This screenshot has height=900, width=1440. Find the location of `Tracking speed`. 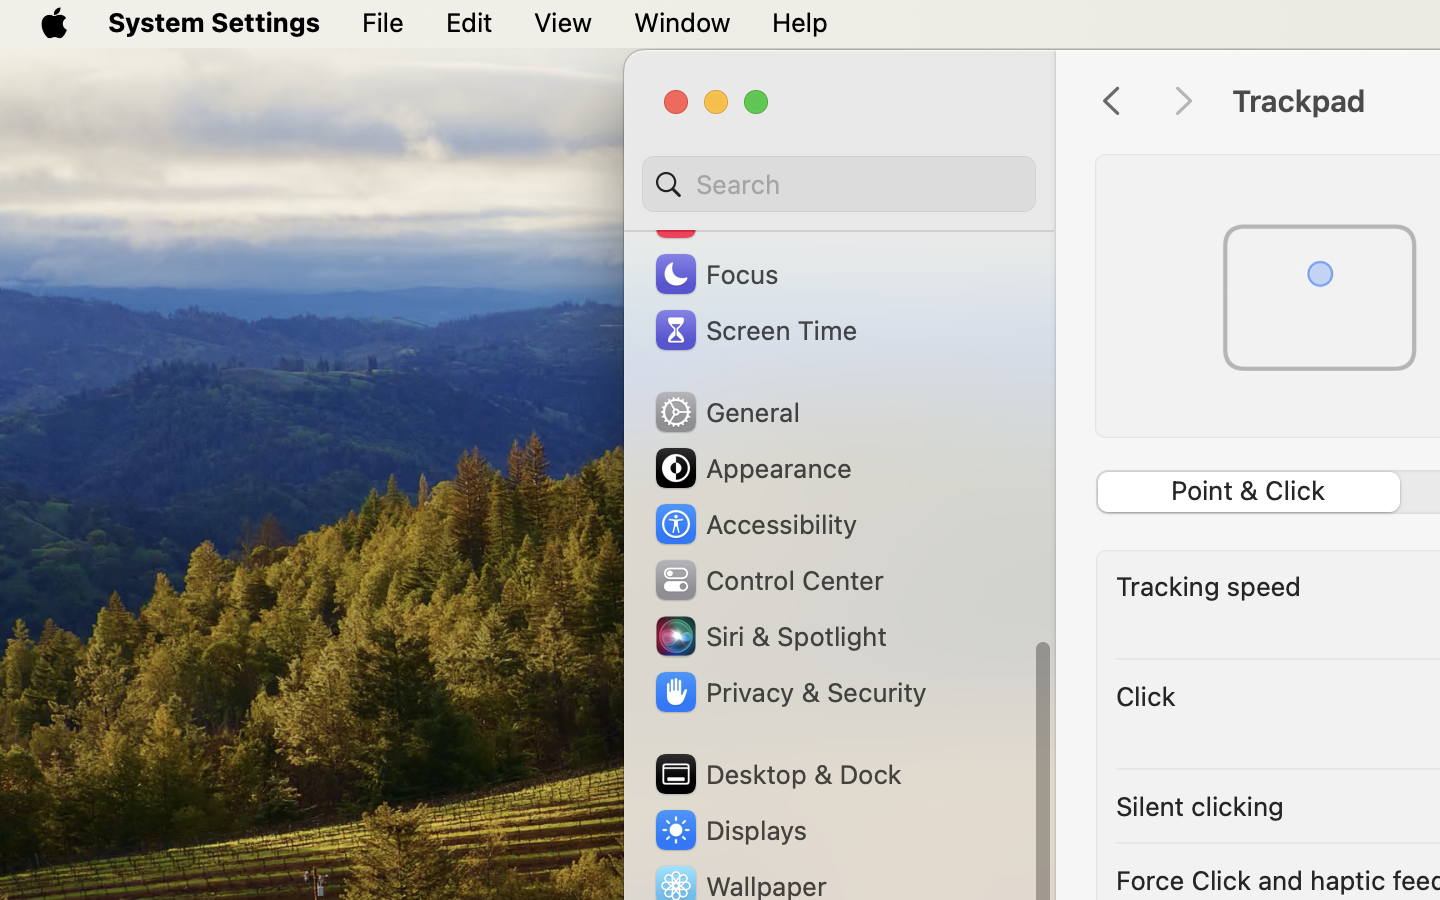

Tracking speed is located at coordinates (1209, 586).